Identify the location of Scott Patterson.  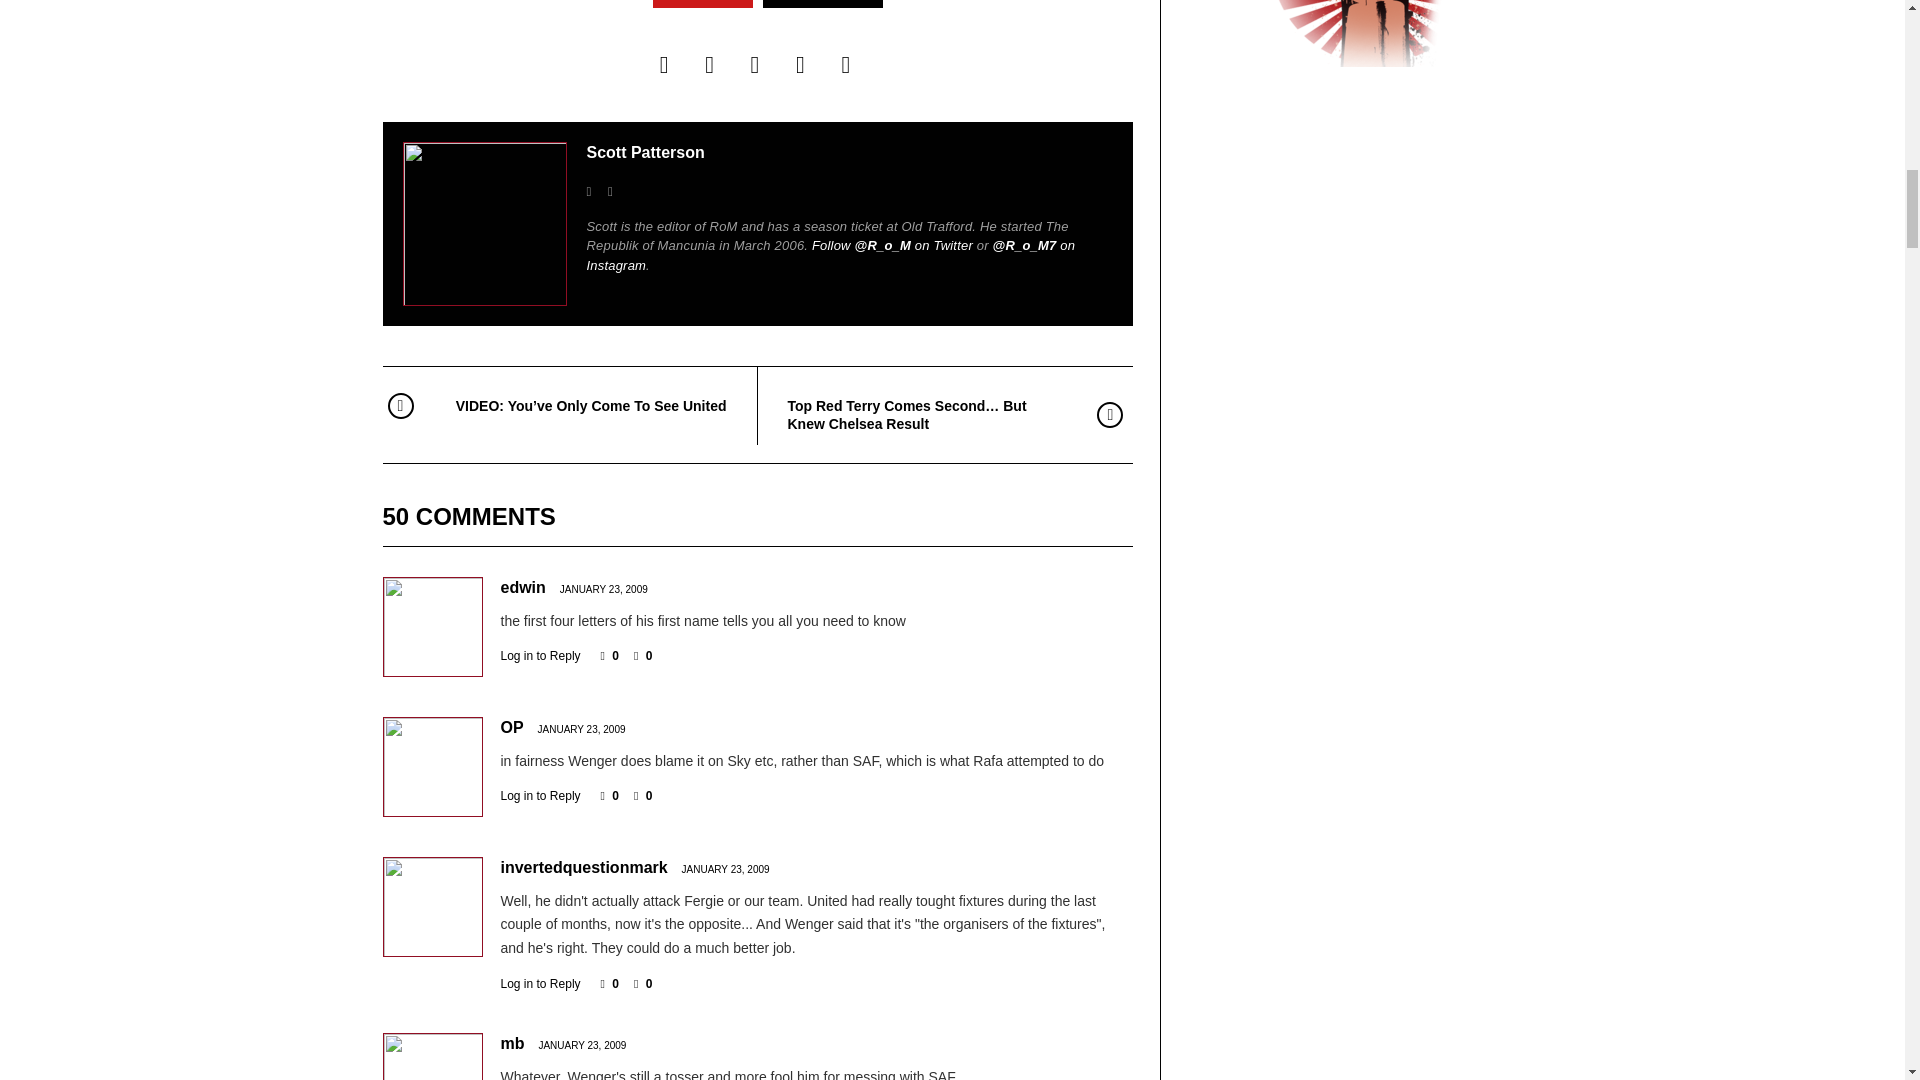
(644, 152).